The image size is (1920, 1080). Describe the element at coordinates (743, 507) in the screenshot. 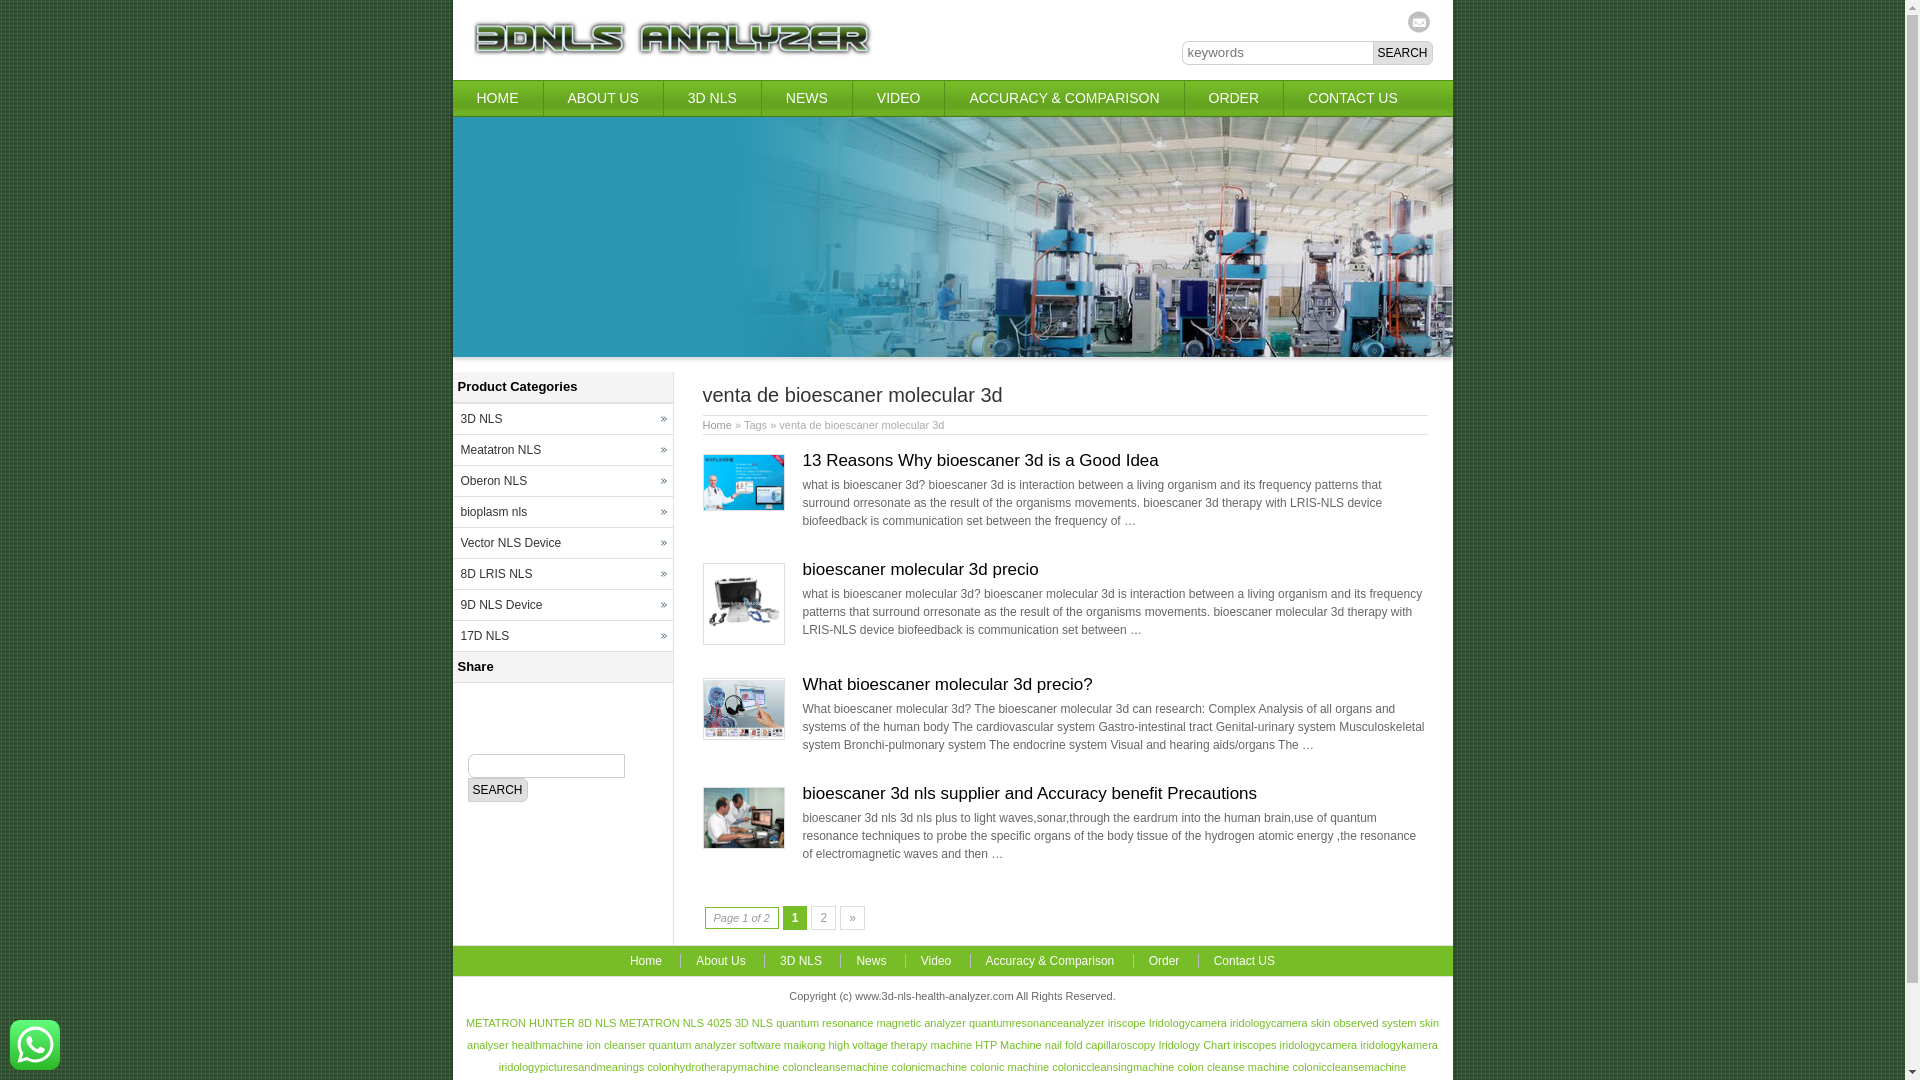

I see `13 Reasons Why bioescaner 3d is a Good Idea` at that location.